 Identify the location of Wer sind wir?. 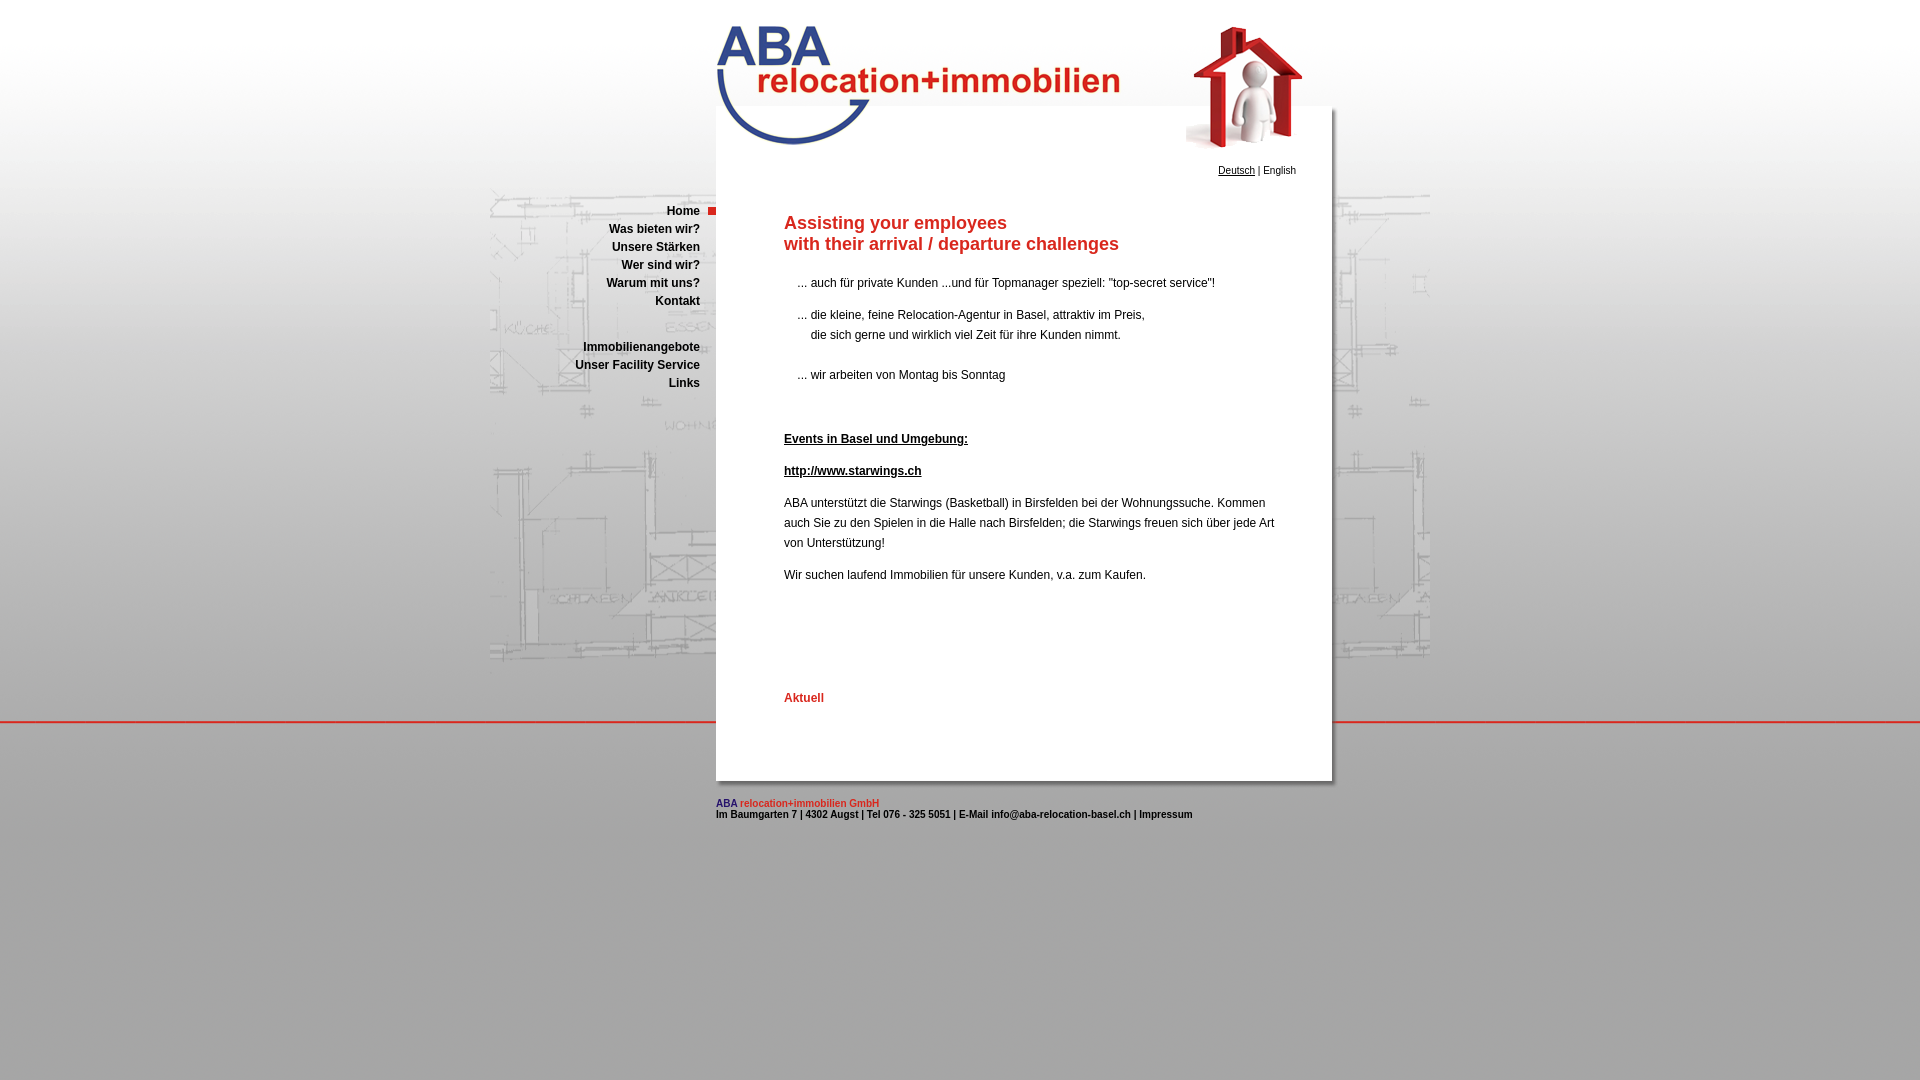
(602, 265).